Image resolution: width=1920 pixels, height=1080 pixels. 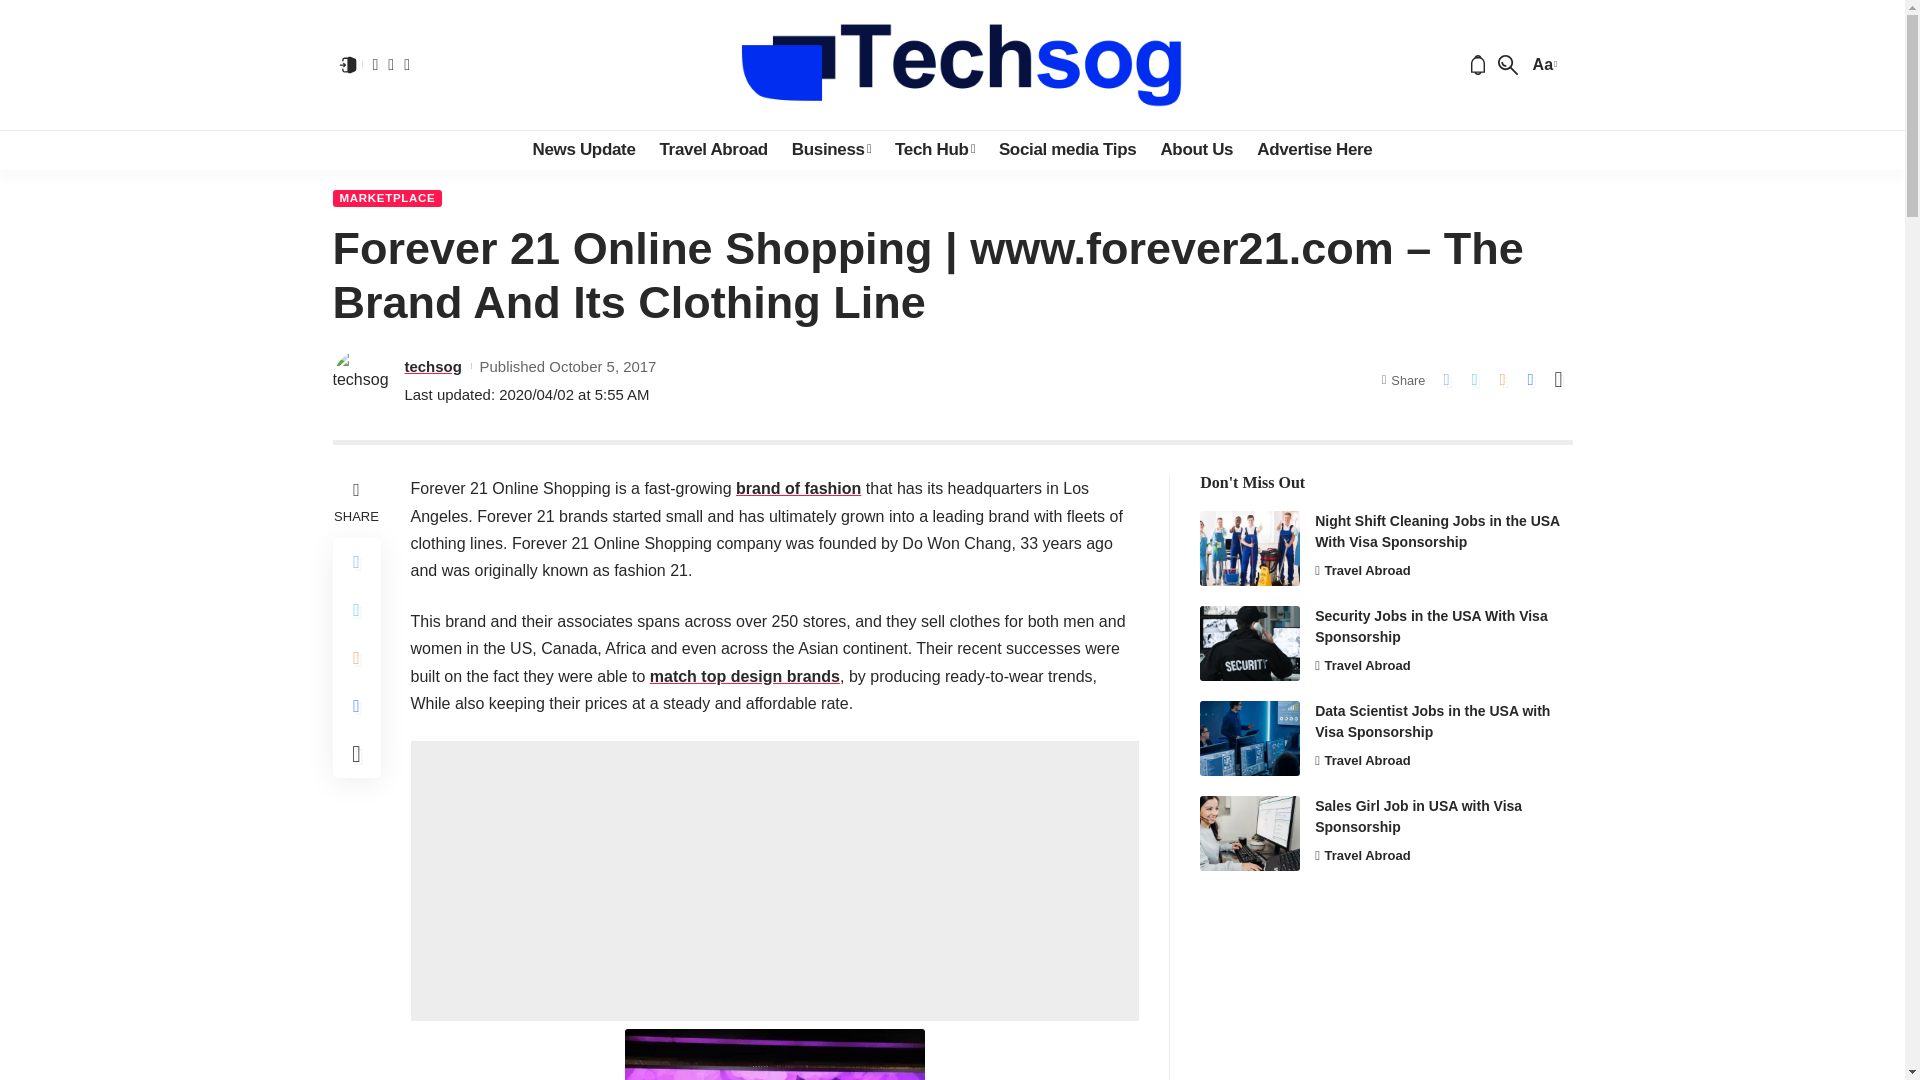 I want to click on Night Shift Cleaning Jobs in the USA With Visa Sponsorship, so click(x=1250, y=548).